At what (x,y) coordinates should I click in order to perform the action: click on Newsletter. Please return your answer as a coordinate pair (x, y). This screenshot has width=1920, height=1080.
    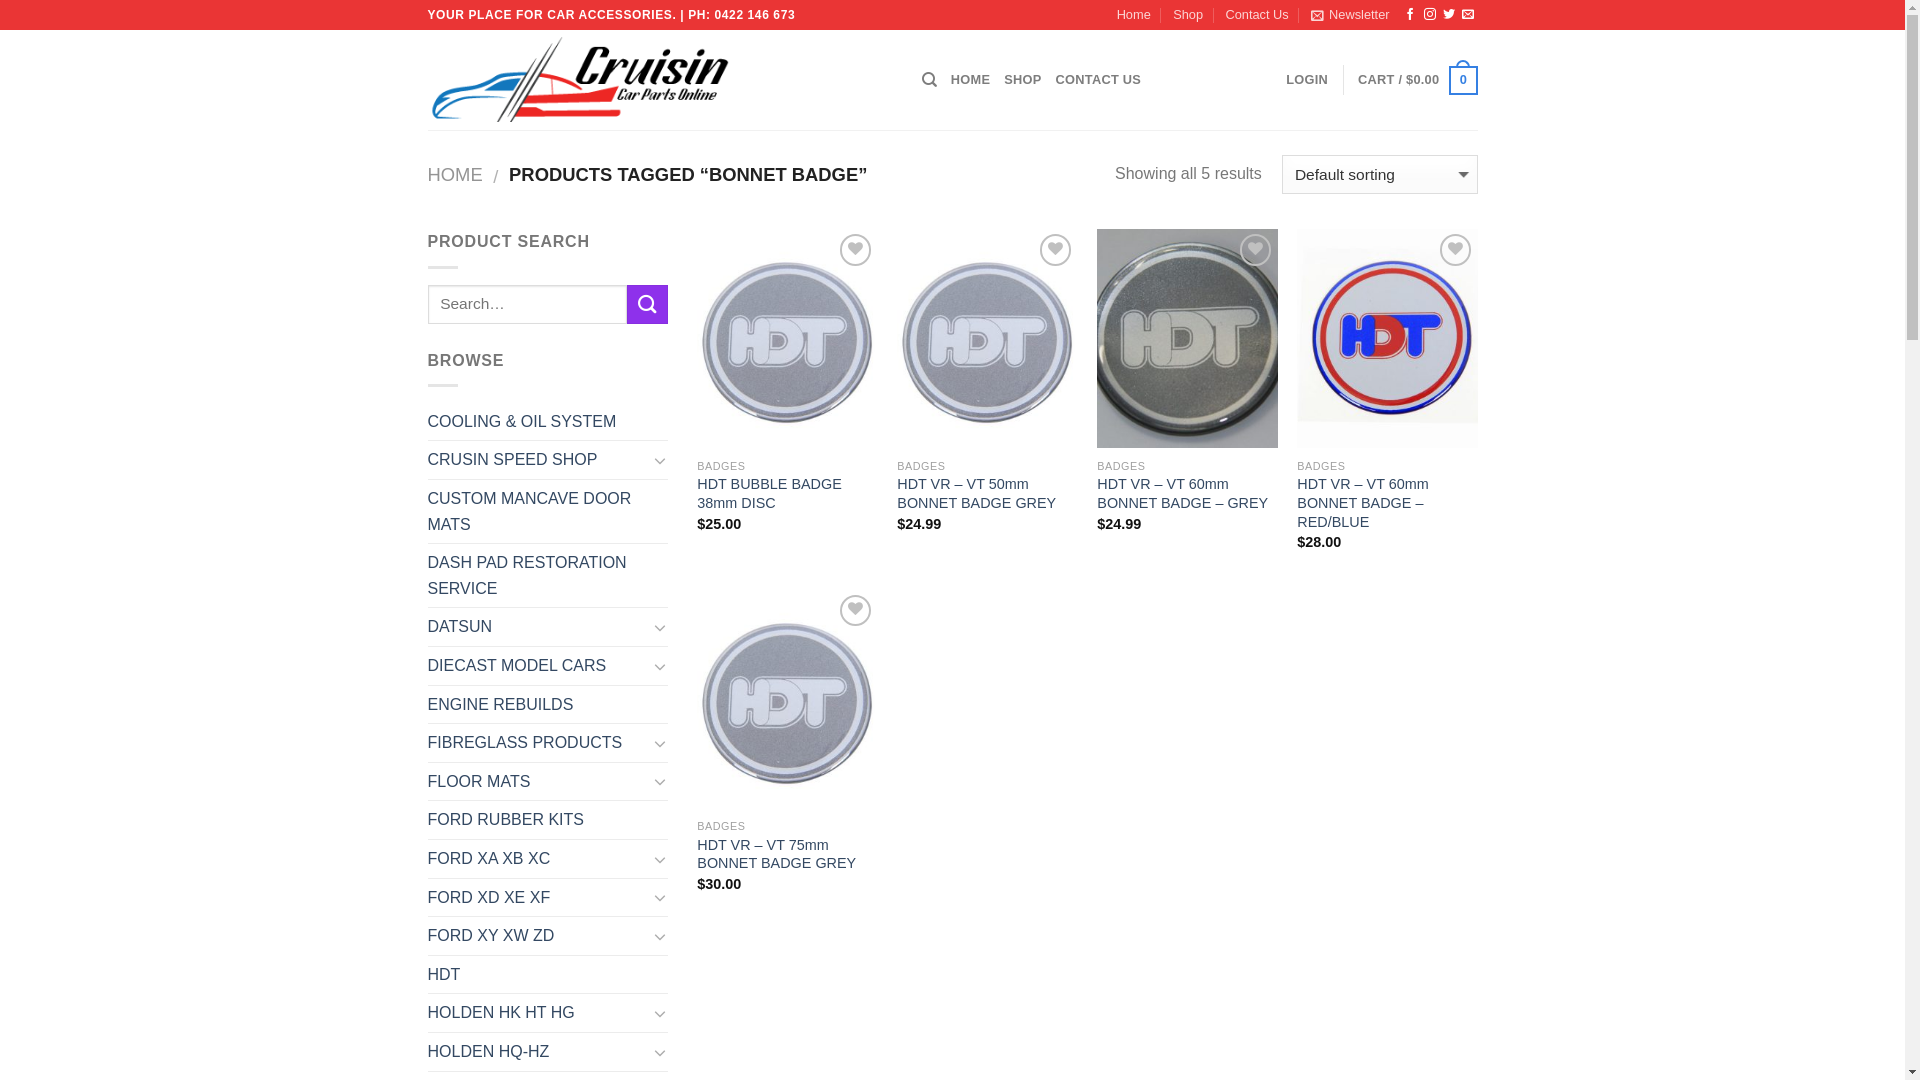
    Looking at the image, I should click on (1350, 15).